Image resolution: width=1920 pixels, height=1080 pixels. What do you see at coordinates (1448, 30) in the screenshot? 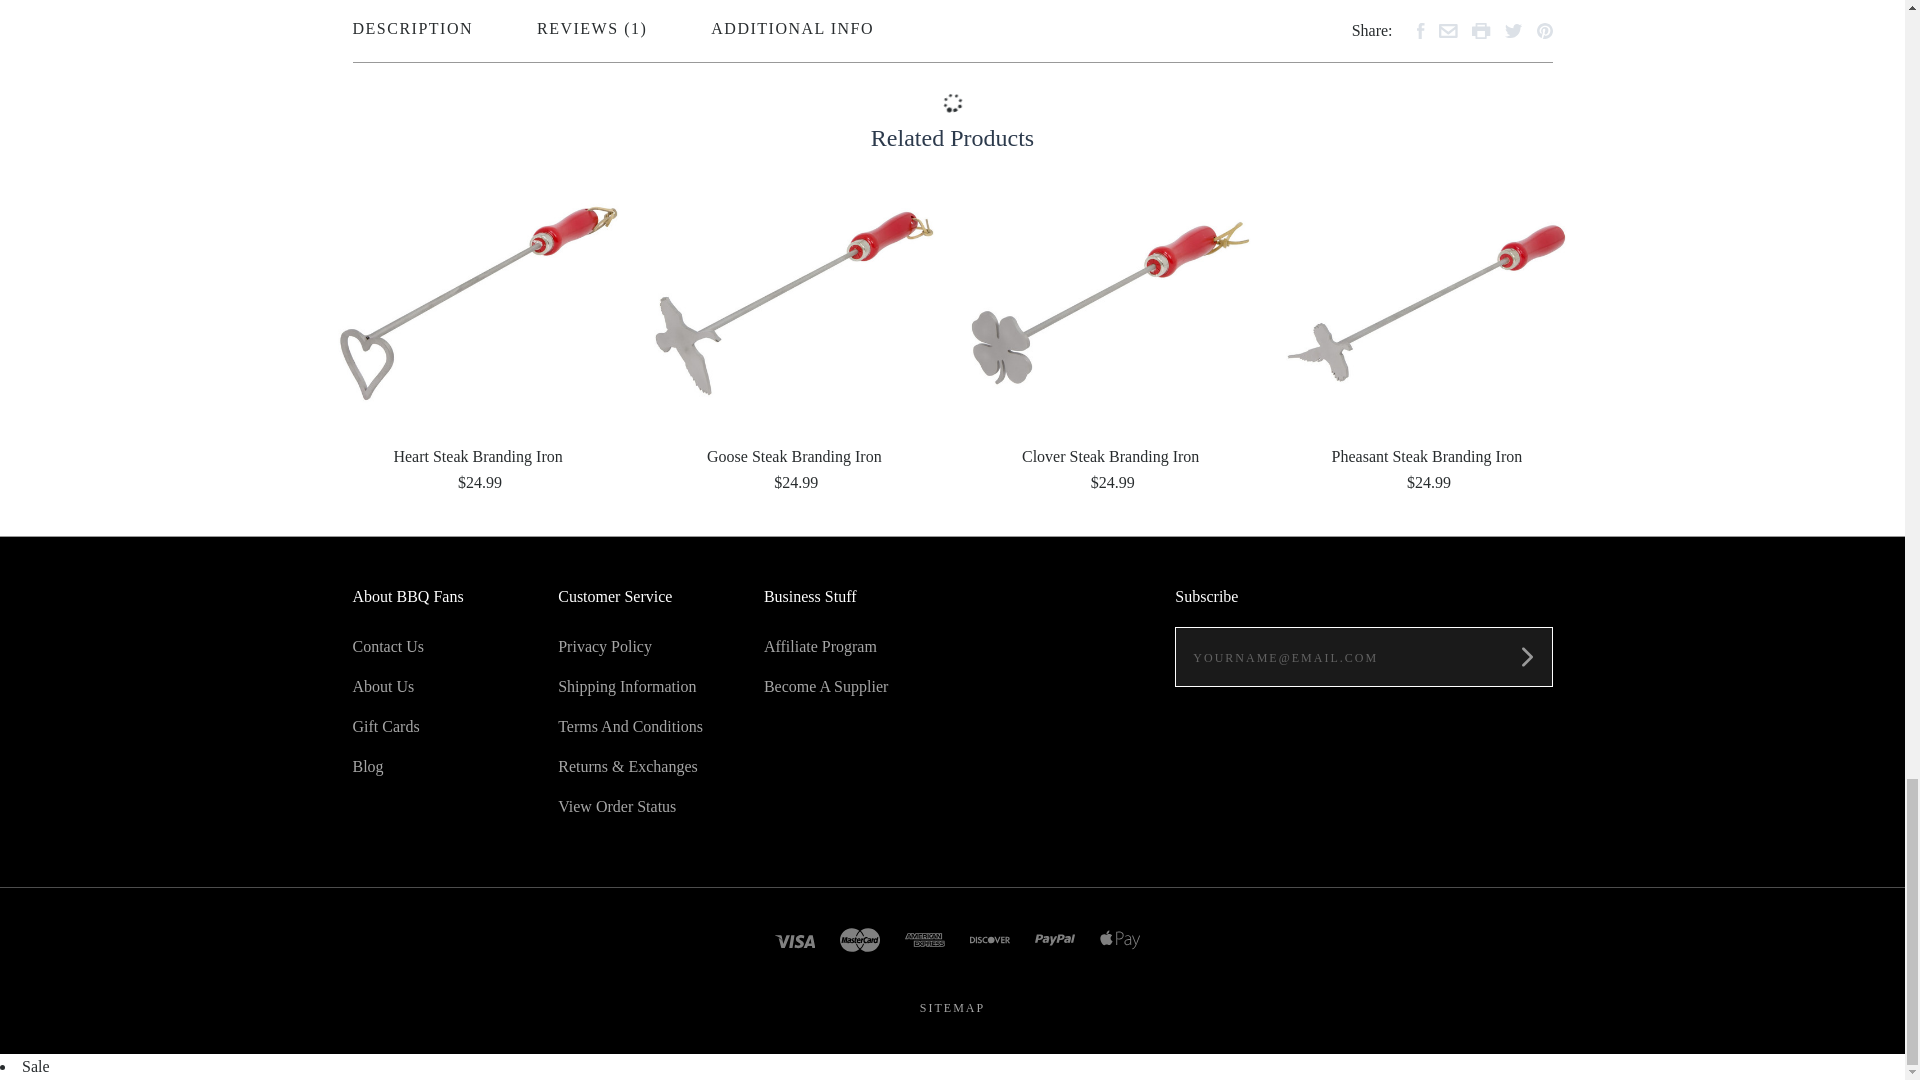
I see `email` at bounding box center [1448, 30].